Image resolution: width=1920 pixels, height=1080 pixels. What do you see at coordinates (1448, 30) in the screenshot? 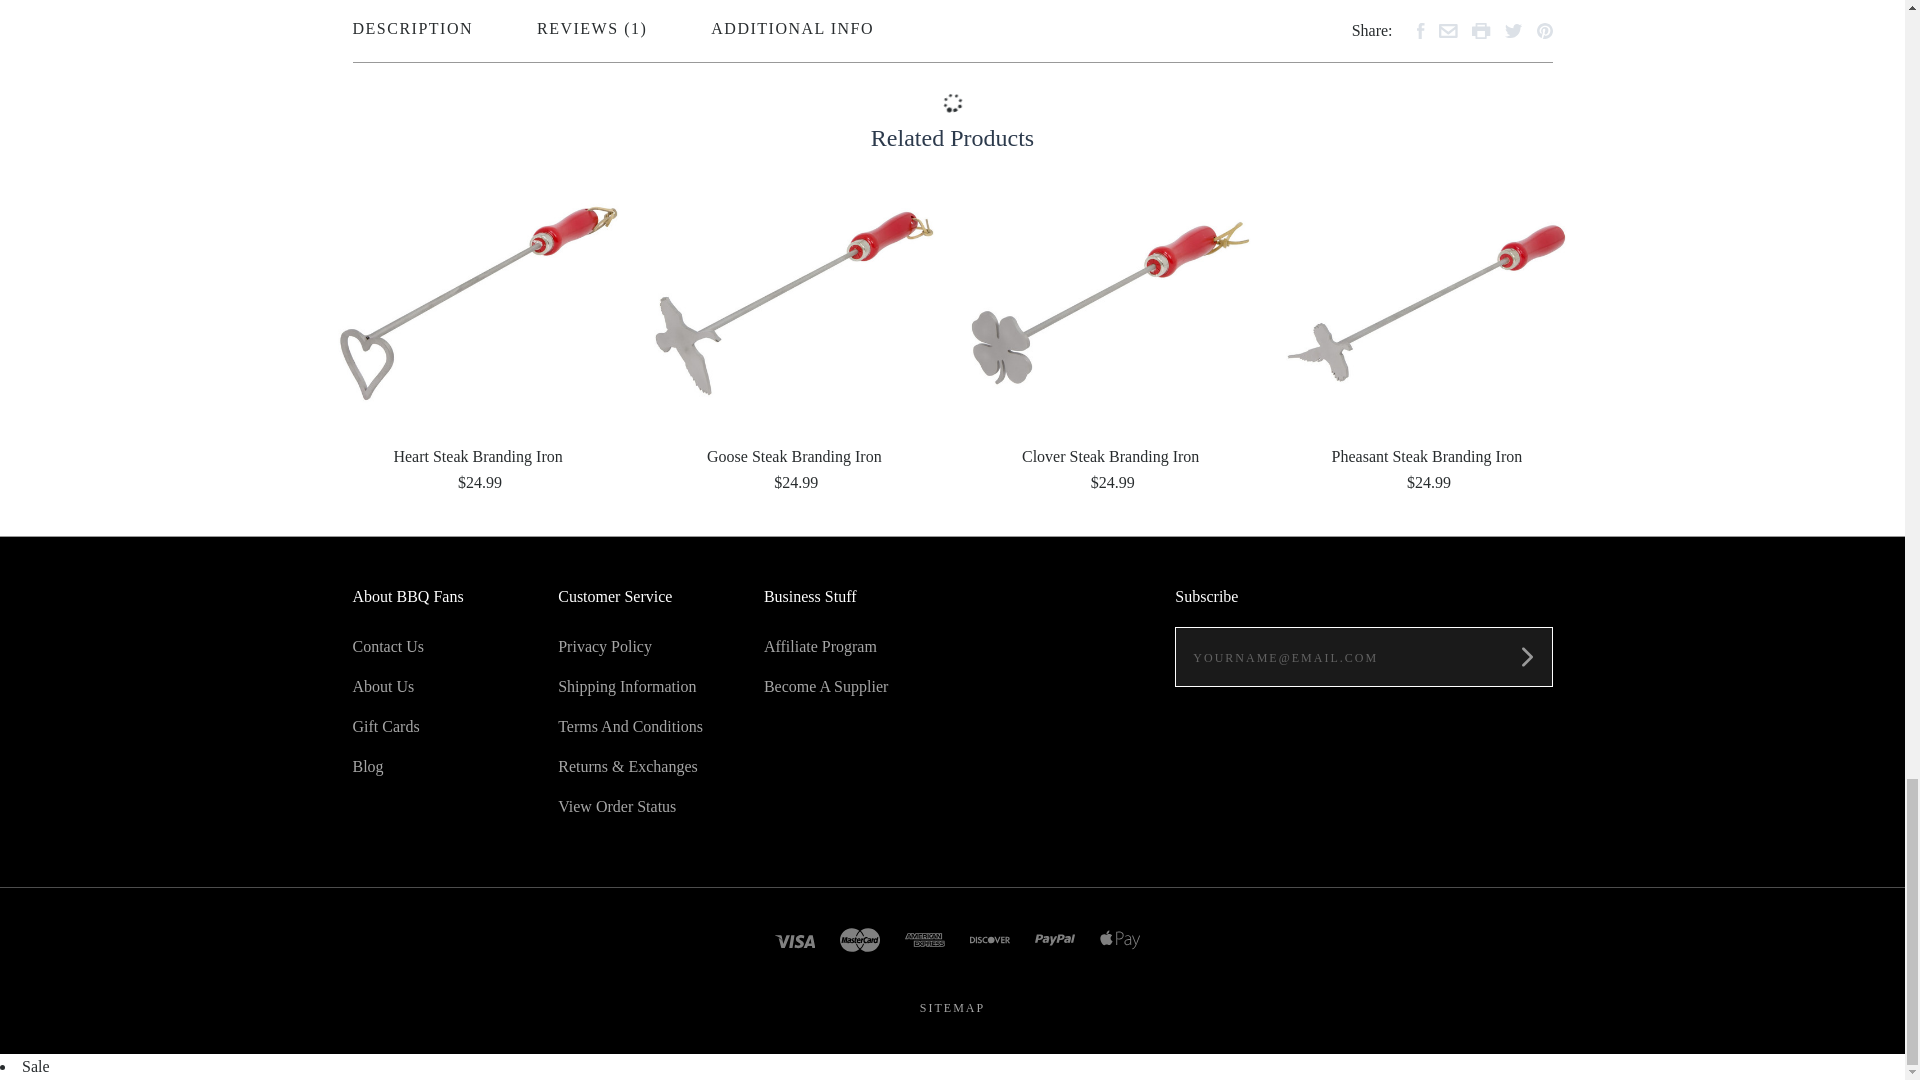
I see `email` at bounding box center [1448, 30].